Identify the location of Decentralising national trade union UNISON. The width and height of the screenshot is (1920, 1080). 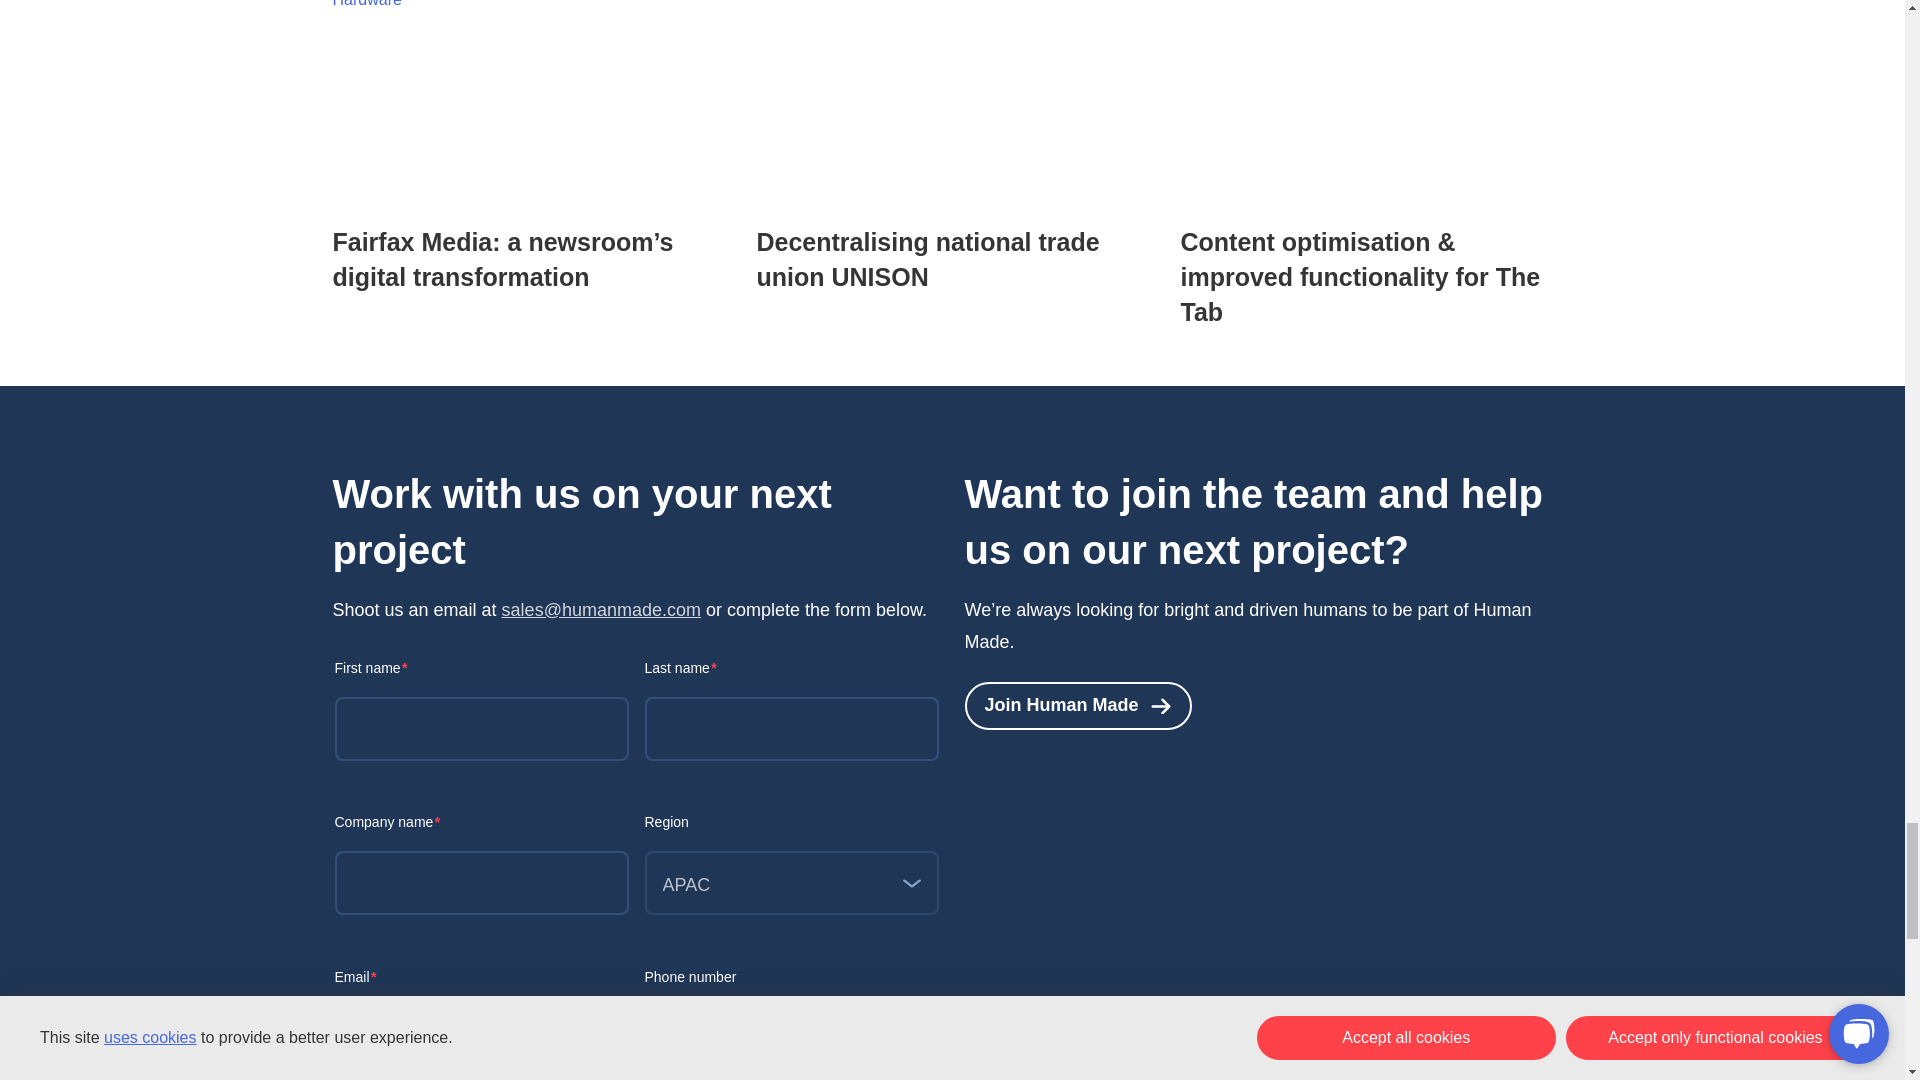
(927, 258).